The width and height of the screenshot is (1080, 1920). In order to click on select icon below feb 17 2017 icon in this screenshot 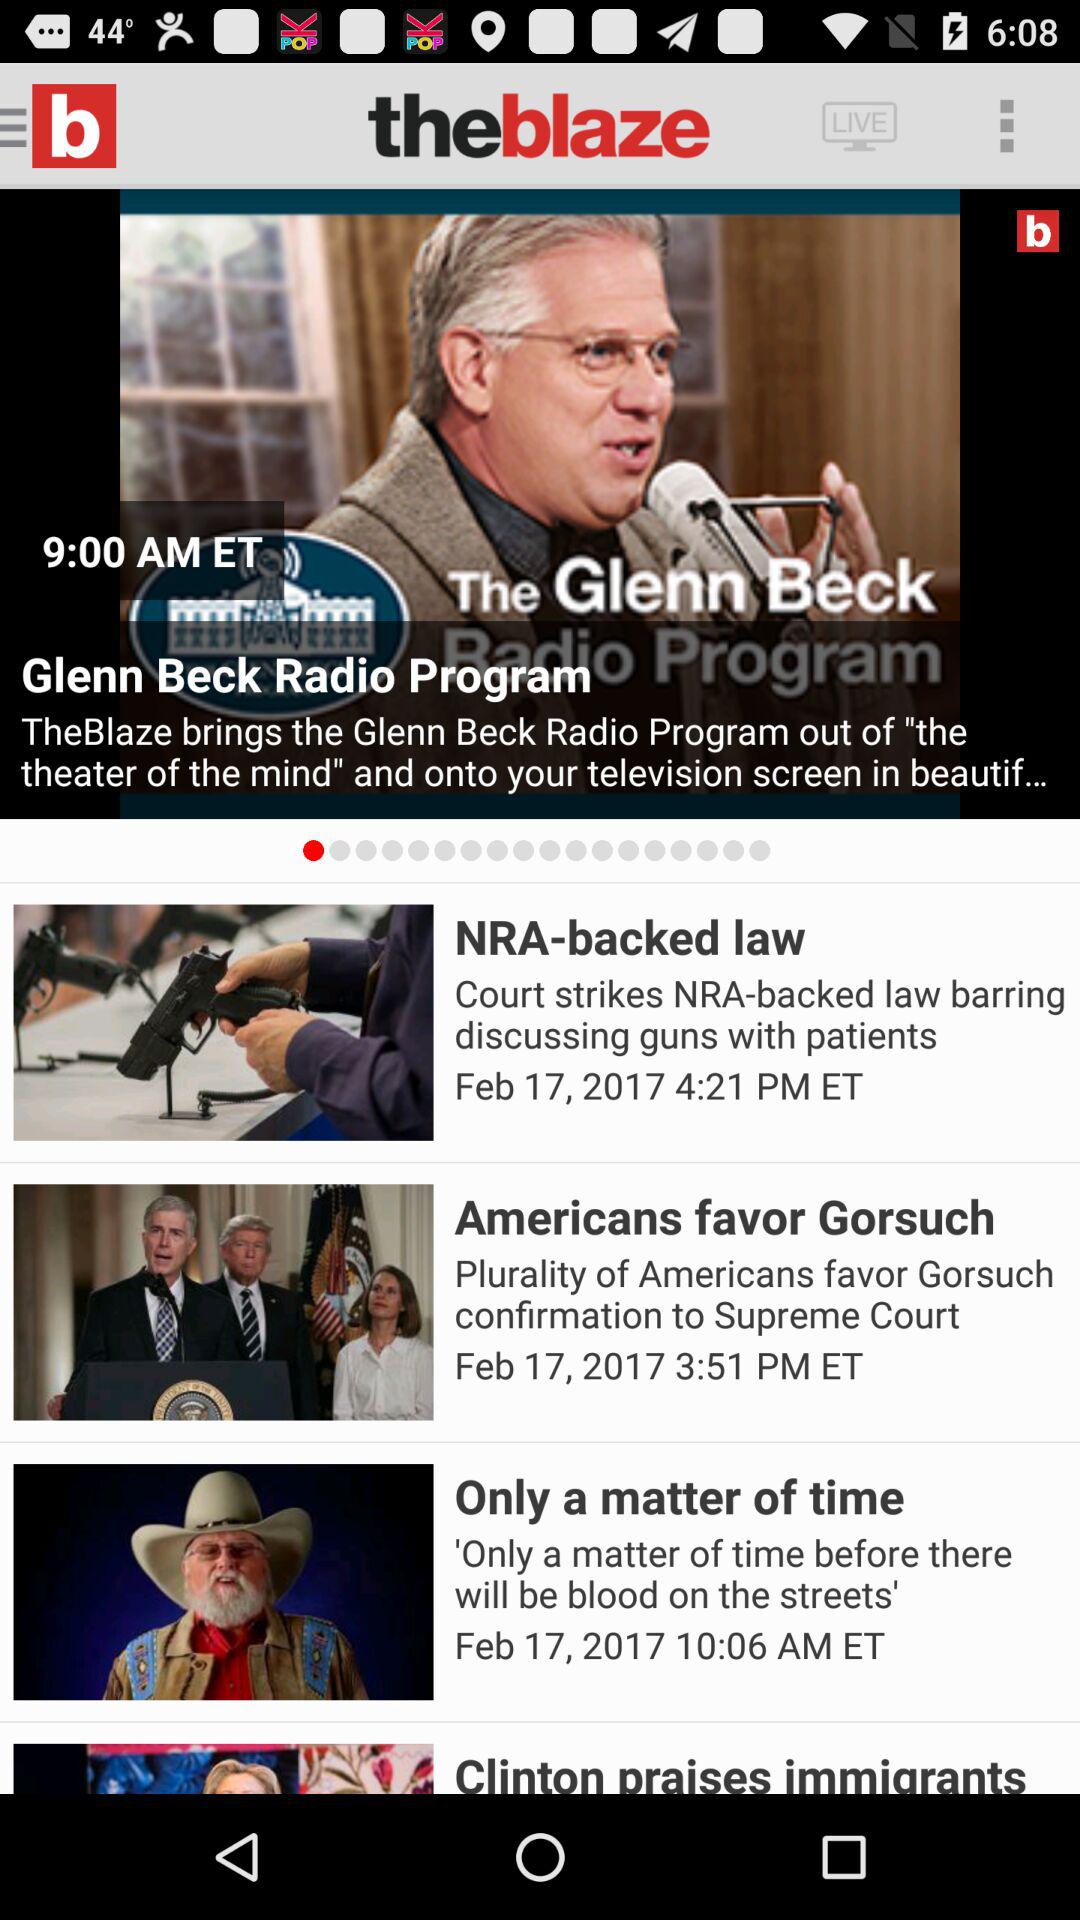, I will do `click(760, 1768)`.